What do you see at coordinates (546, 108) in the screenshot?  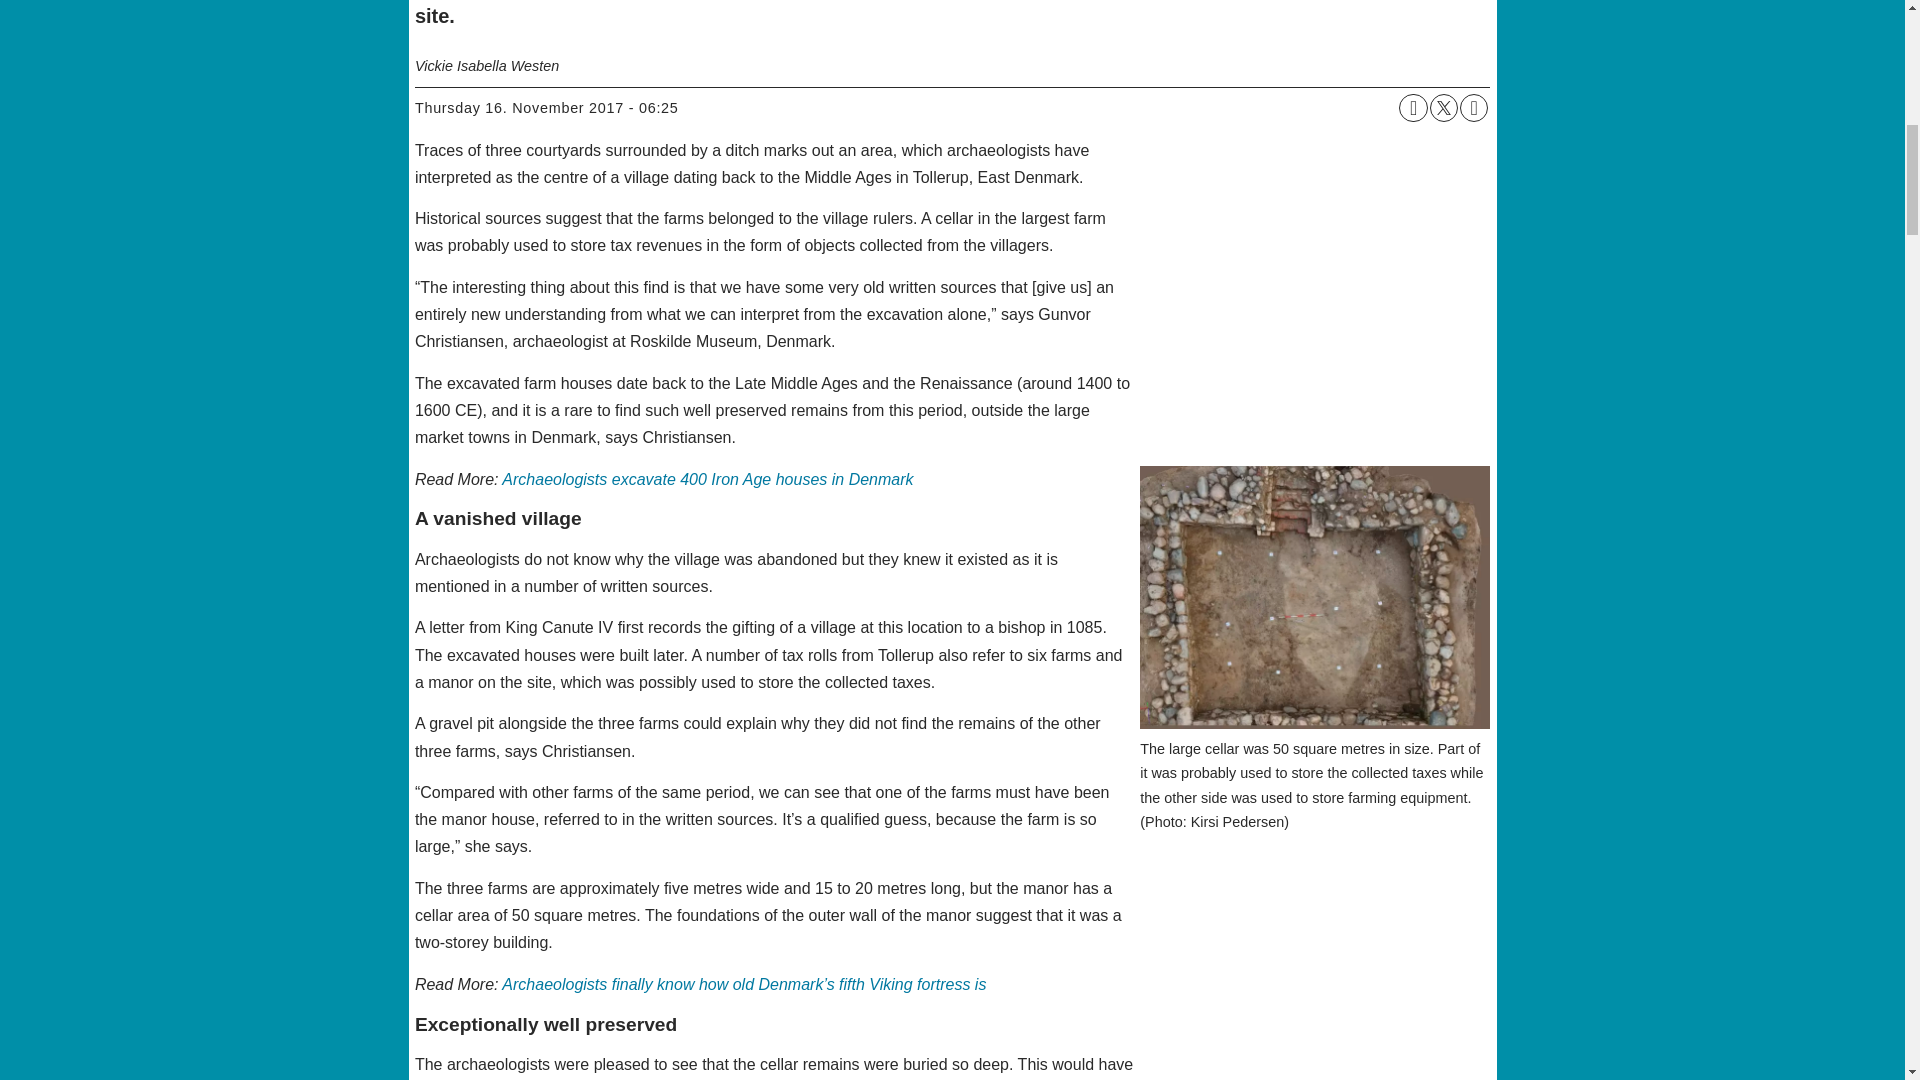 I see ` thursday 16. November 2017 - 06:25` at bounding box center [546, 108].